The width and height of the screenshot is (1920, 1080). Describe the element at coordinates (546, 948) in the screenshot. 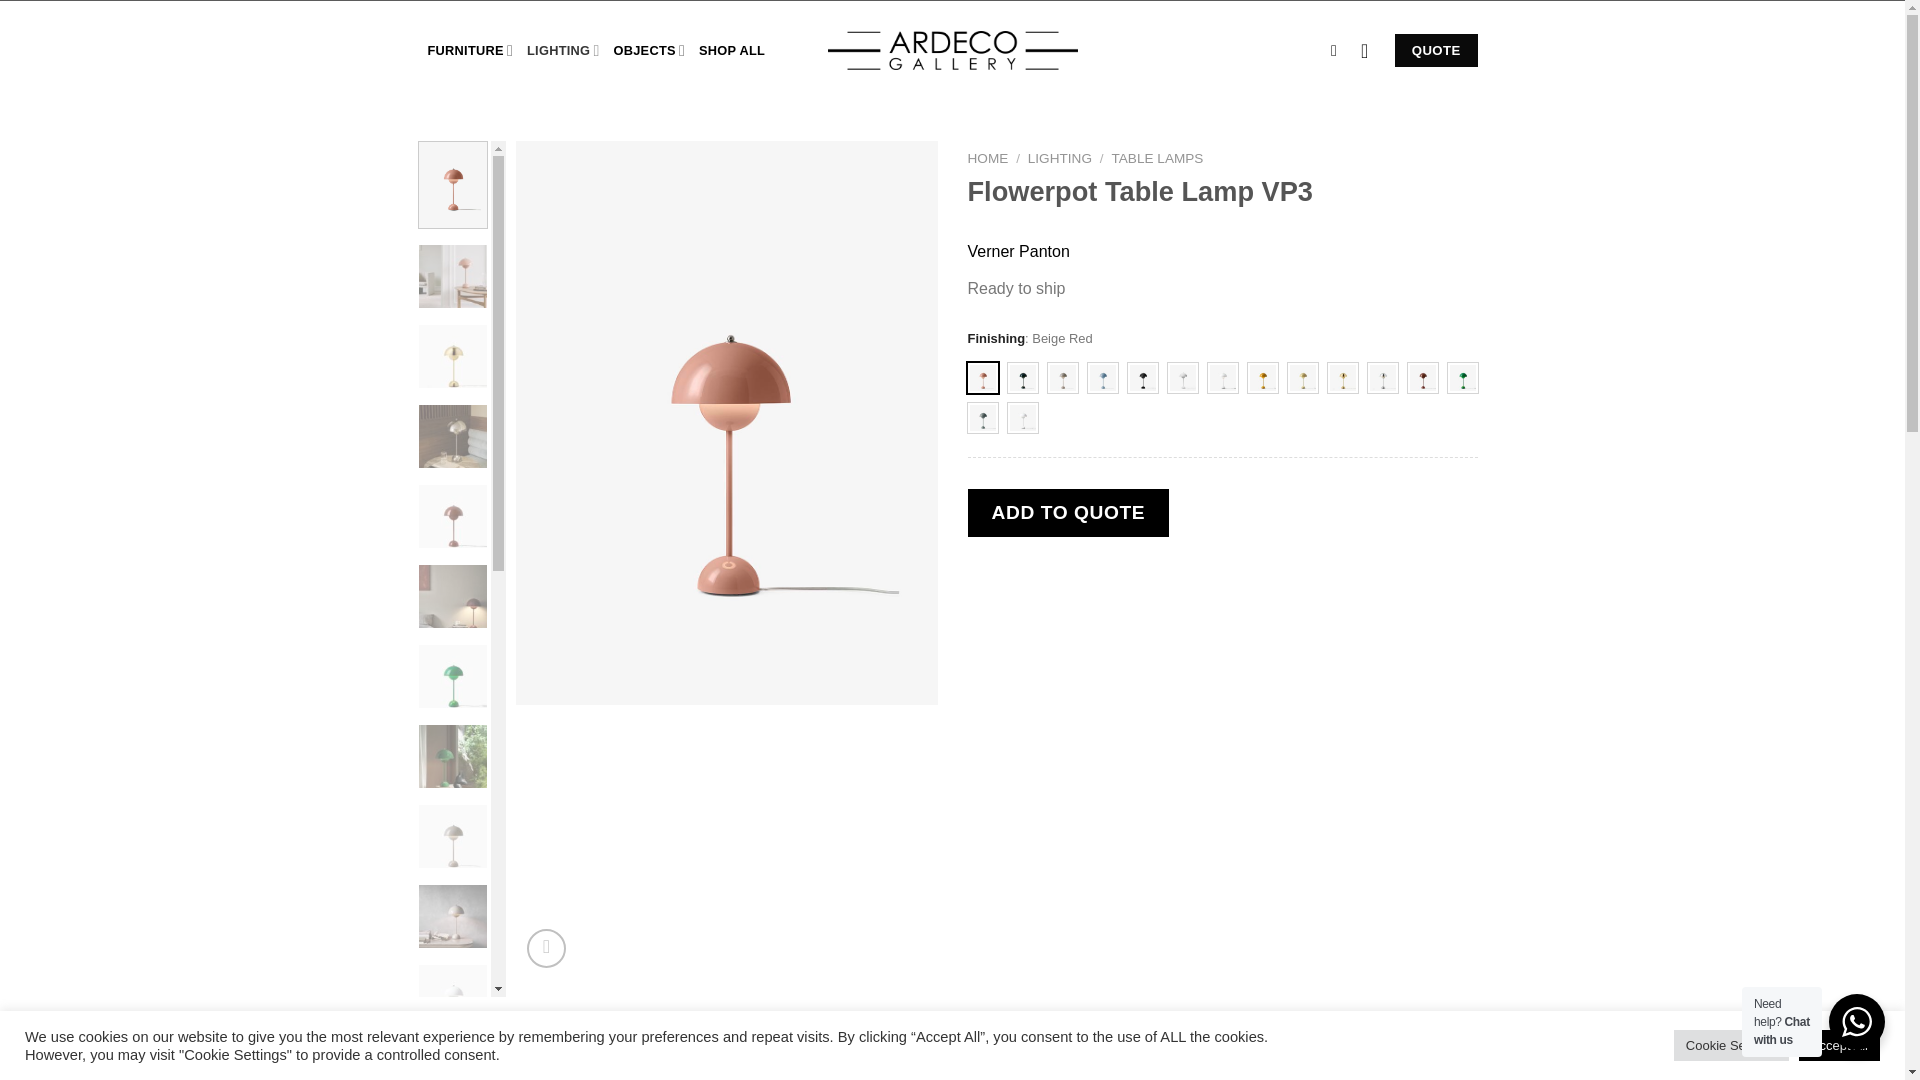

I see `Zoom` at that location.